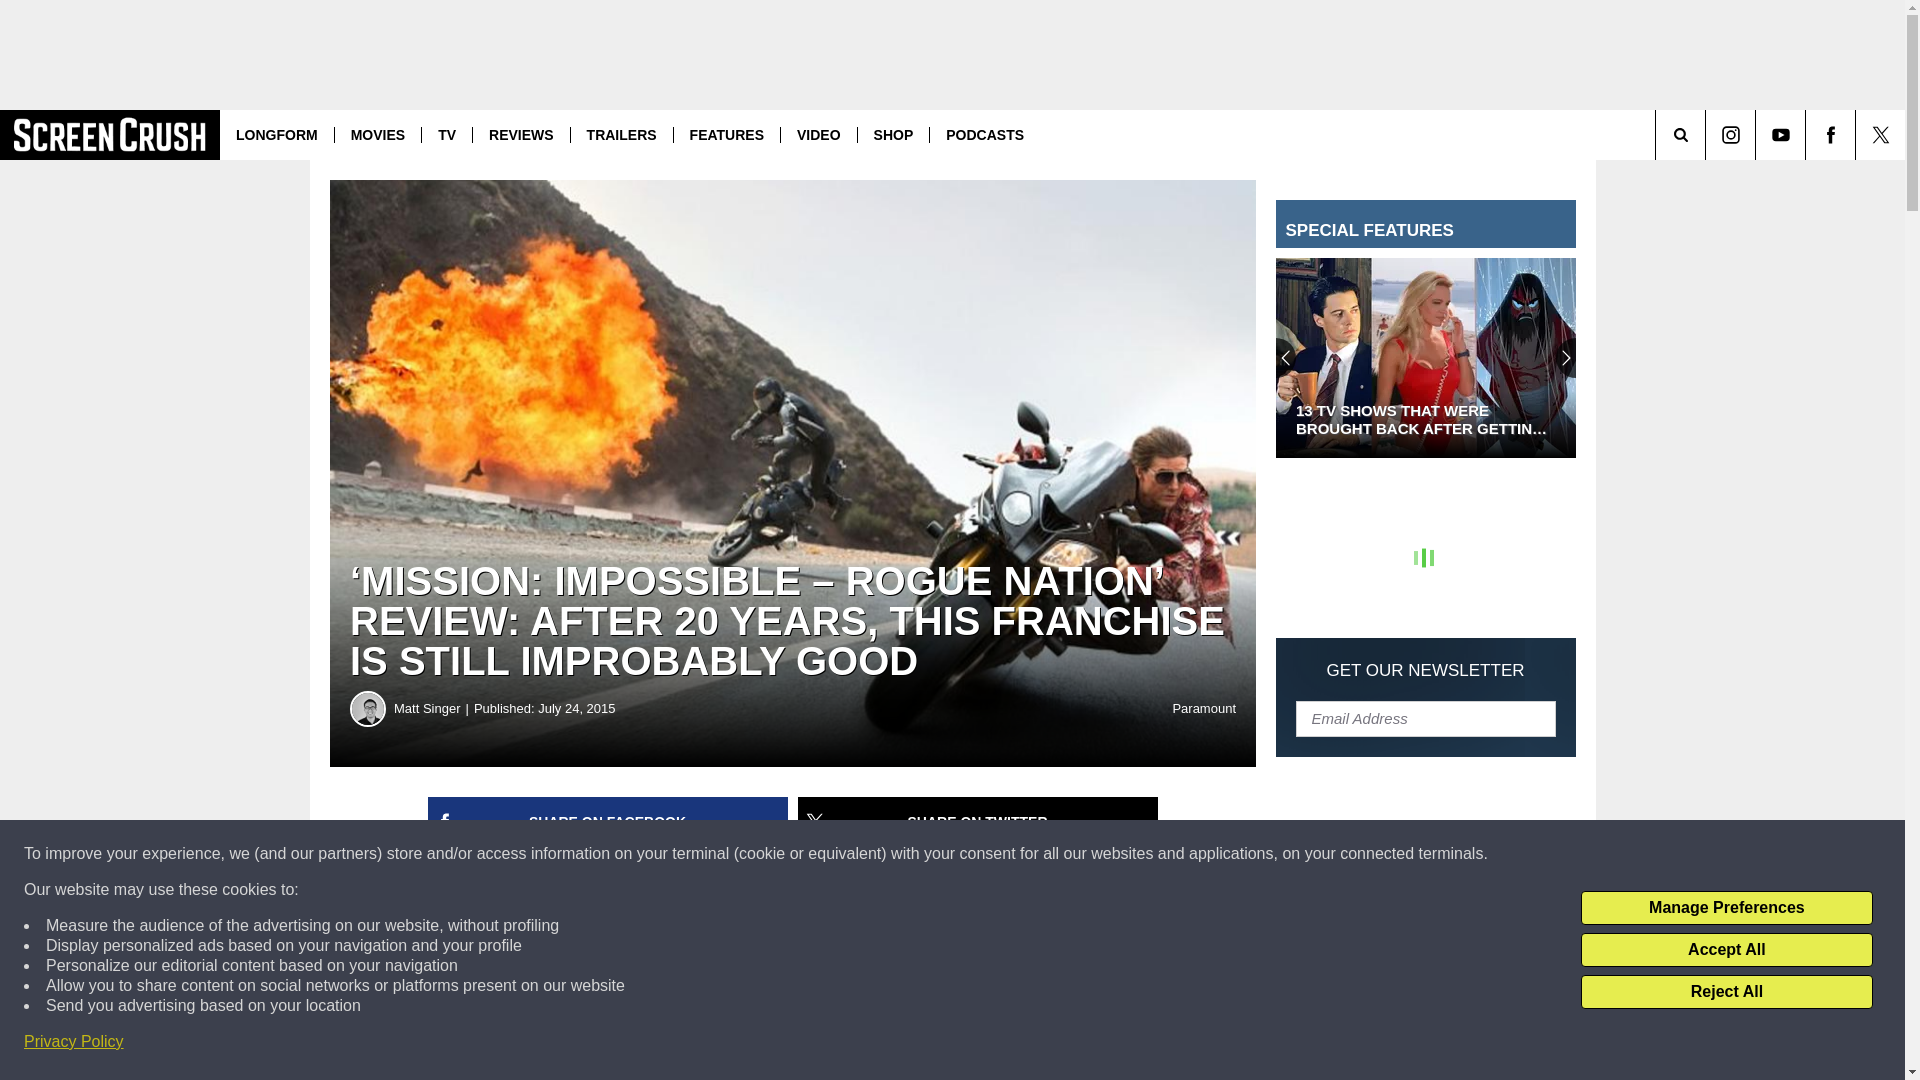  What do you see at coordinates (434, 708) in the screenshot?
I see `Matt Singer` at bounding box center [434, 708].